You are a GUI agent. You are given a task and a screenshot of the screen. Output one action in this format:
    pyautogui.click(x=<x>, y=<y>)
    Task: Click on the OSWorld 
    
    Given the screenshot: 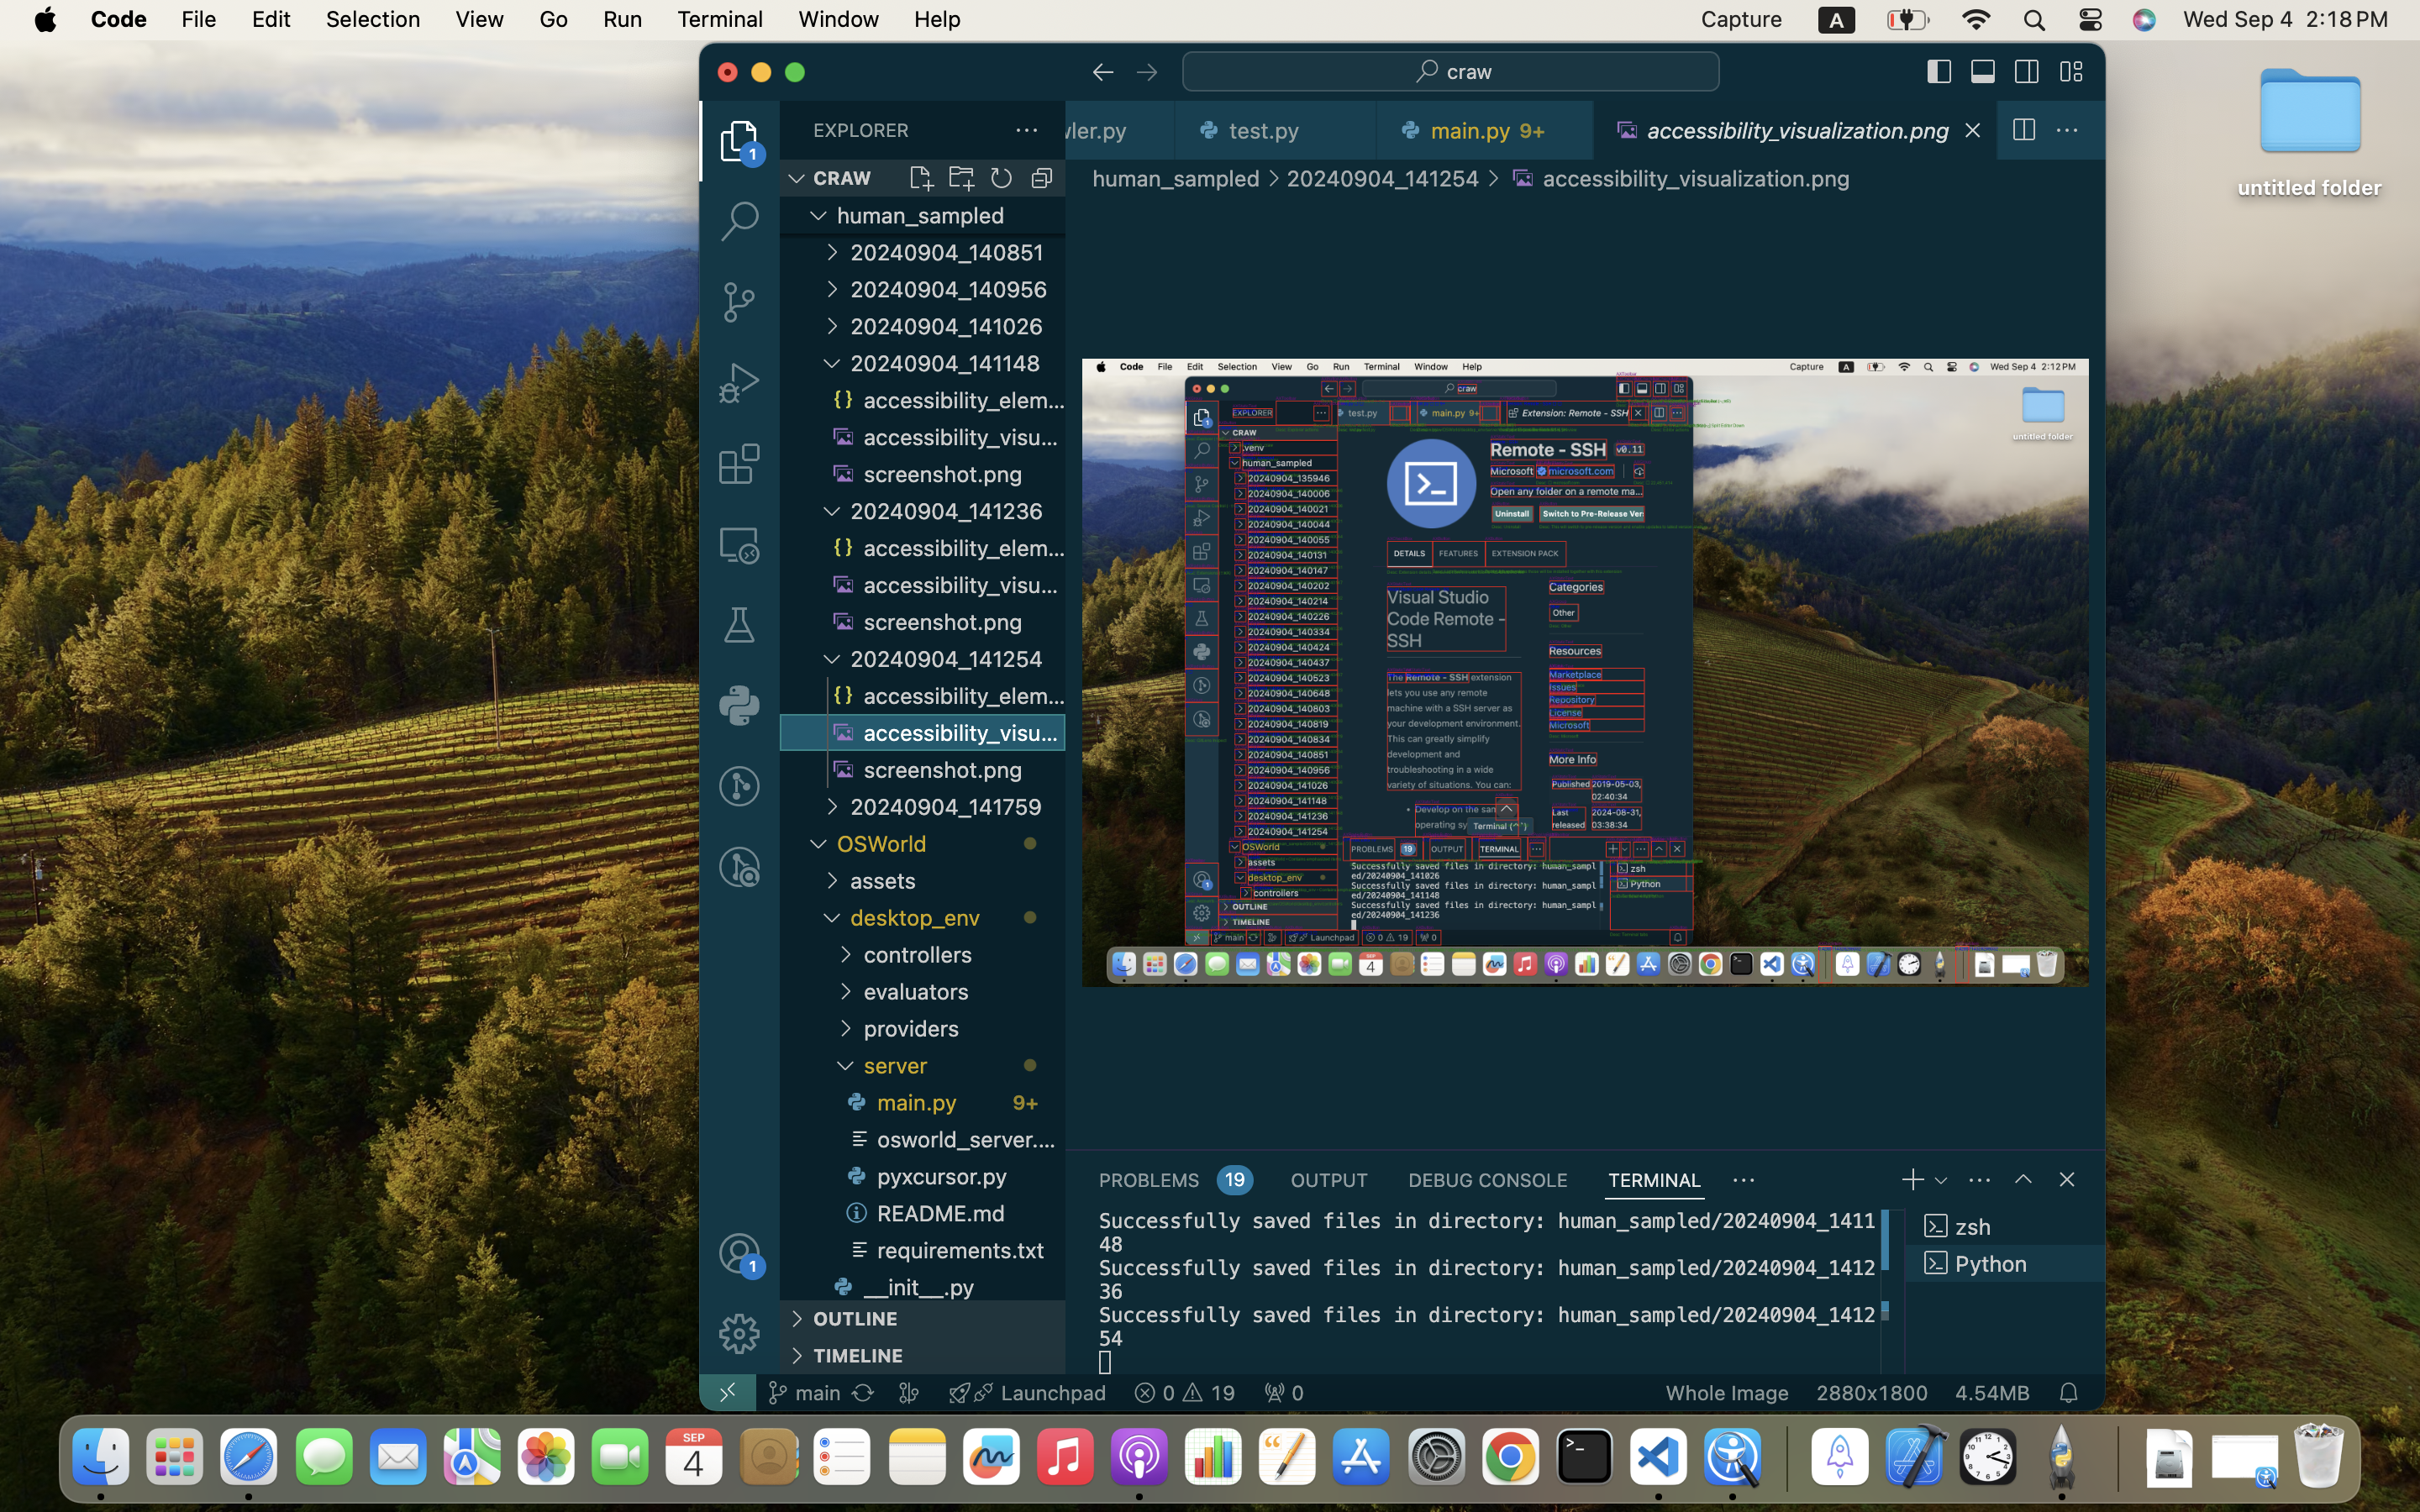 What is the action you would take?
    pyautogui.click(x=951, y=843)
    